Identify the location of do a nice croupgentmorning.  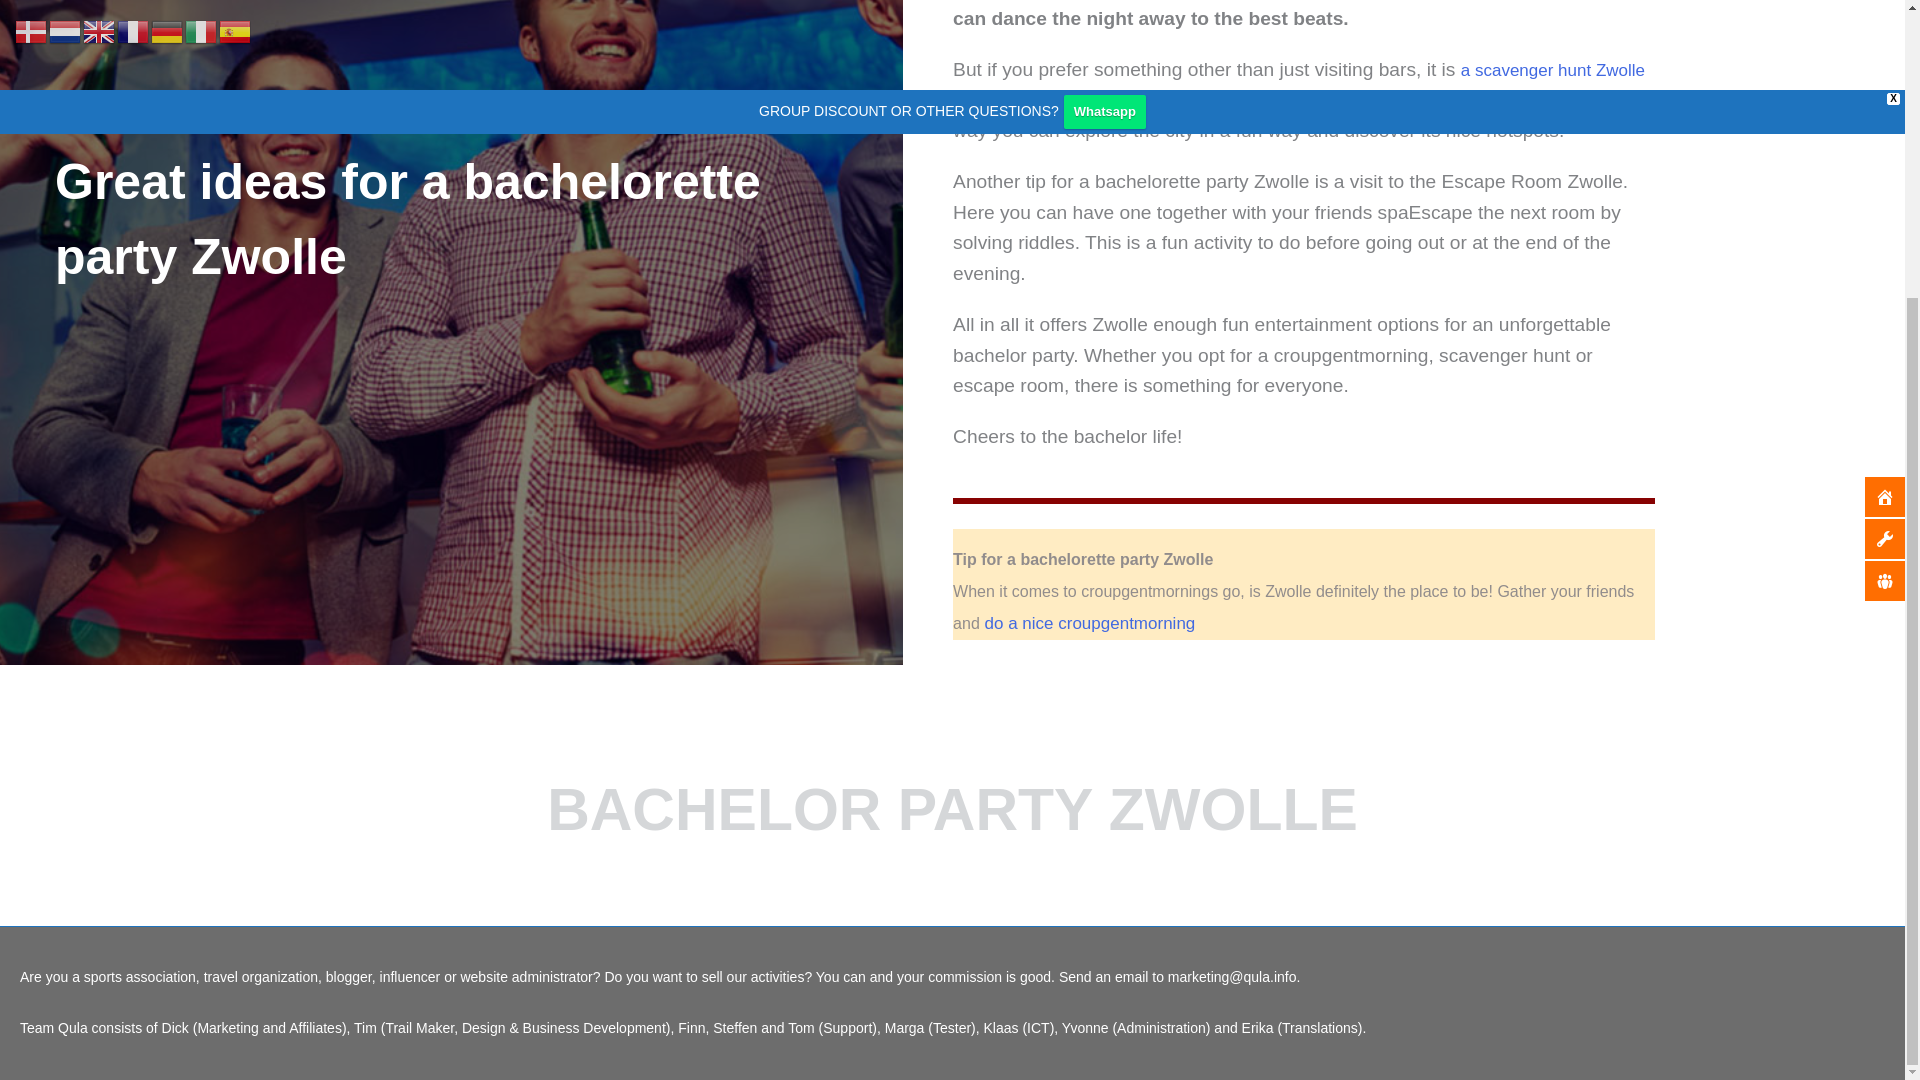
(1086, 623).